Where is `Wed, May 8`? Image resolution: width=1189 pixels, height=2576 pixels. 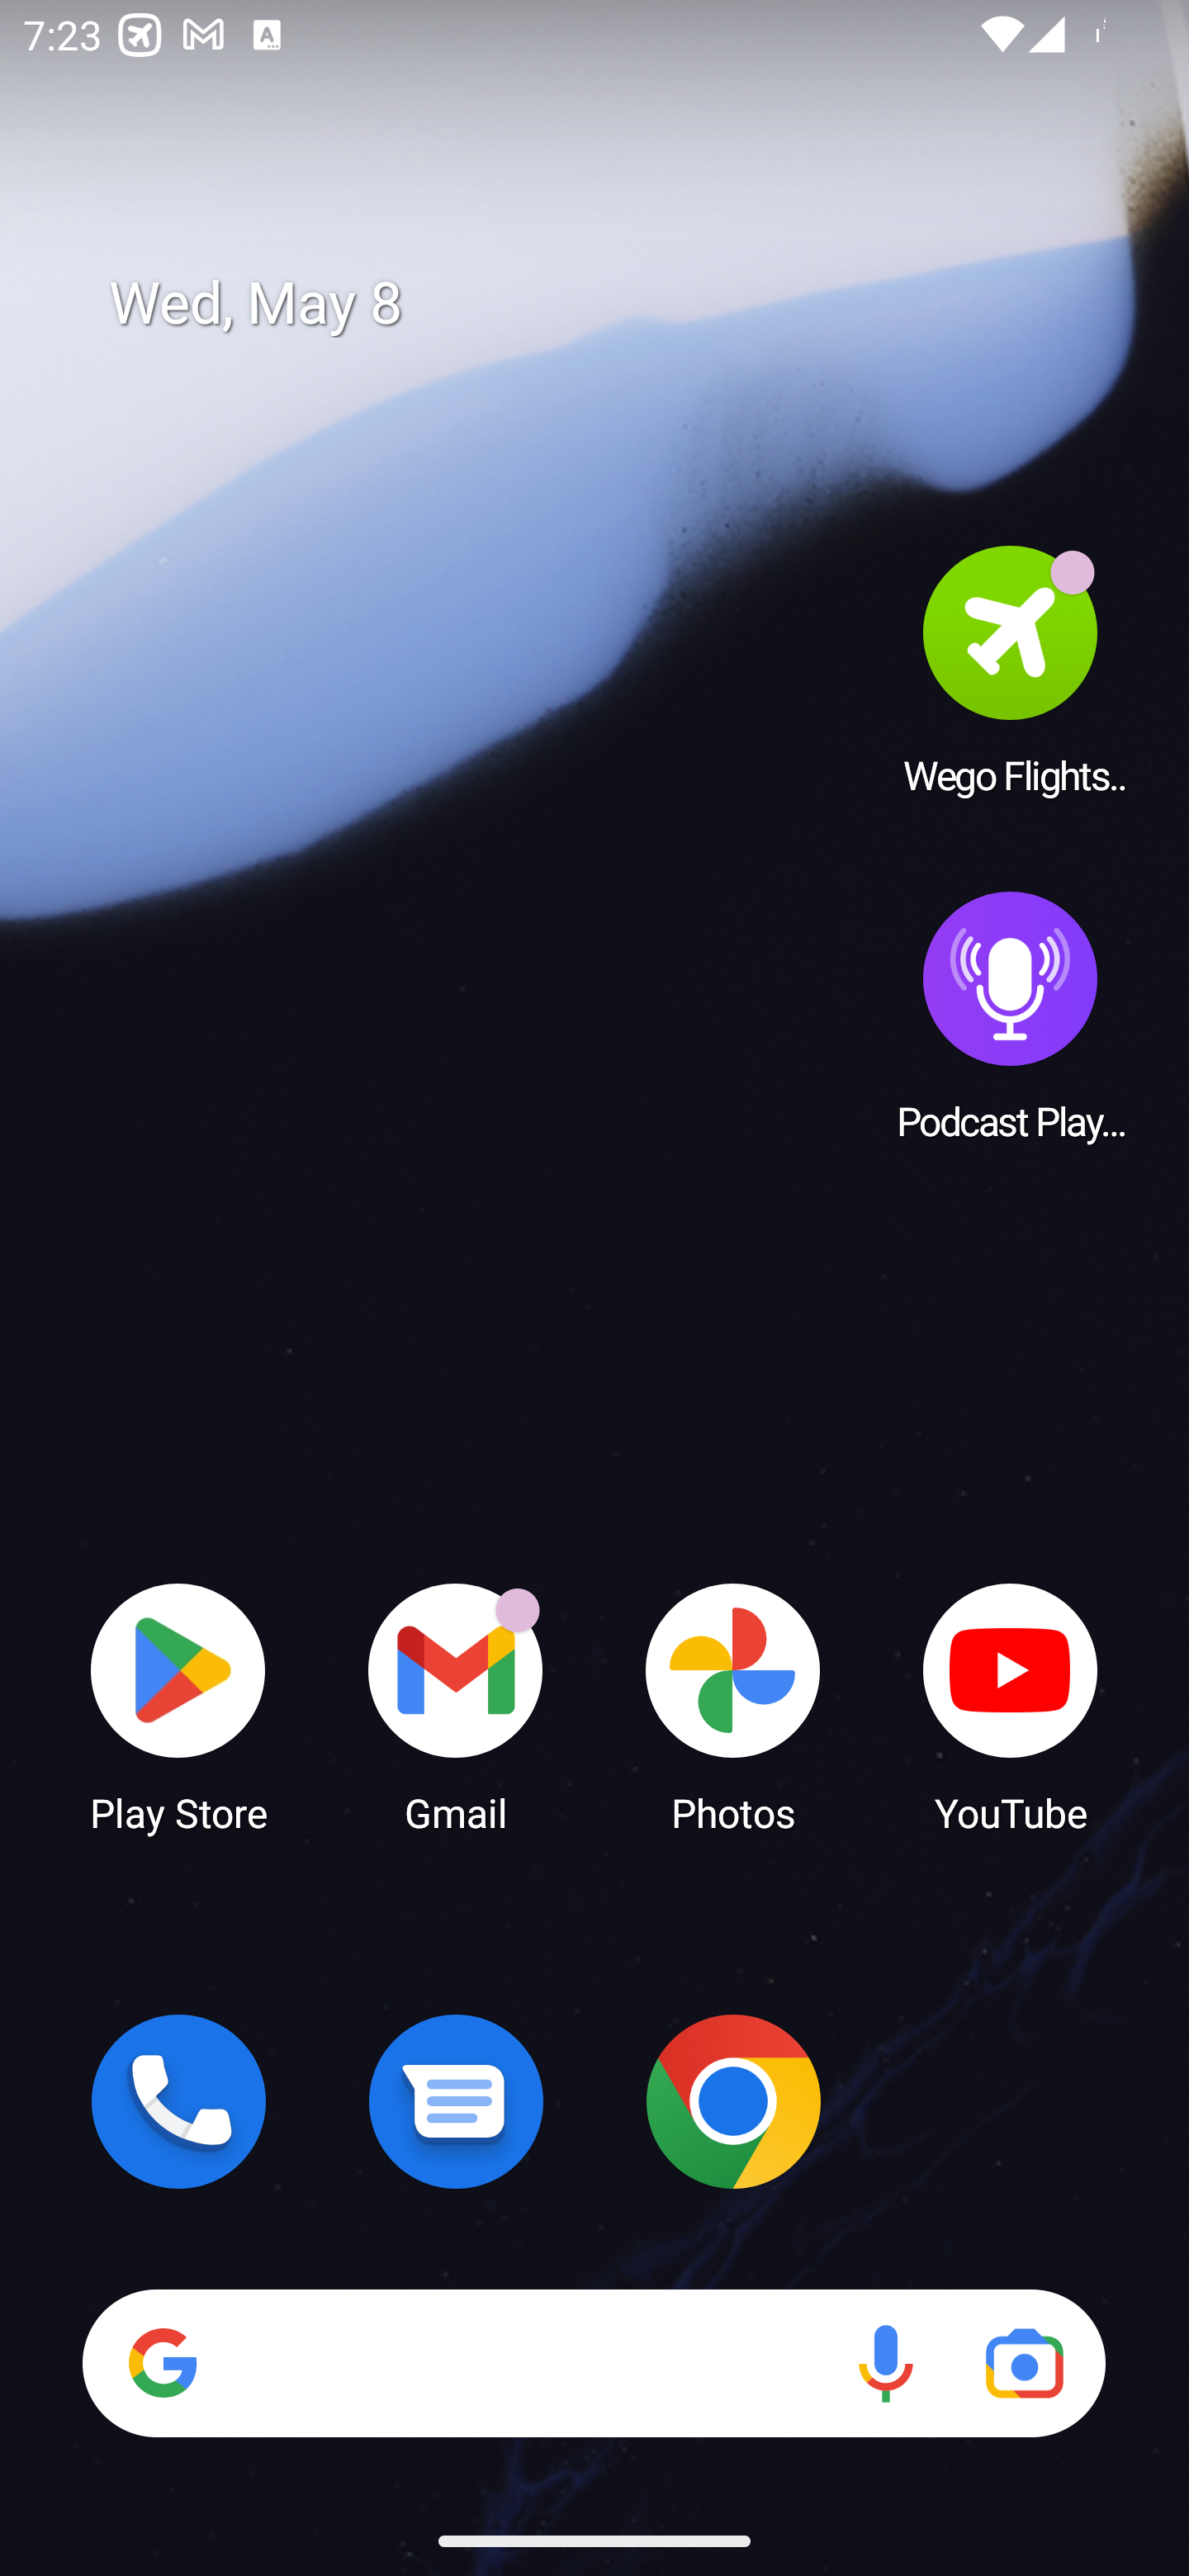
Wed, May 8 is located at coordinates (618, 304).